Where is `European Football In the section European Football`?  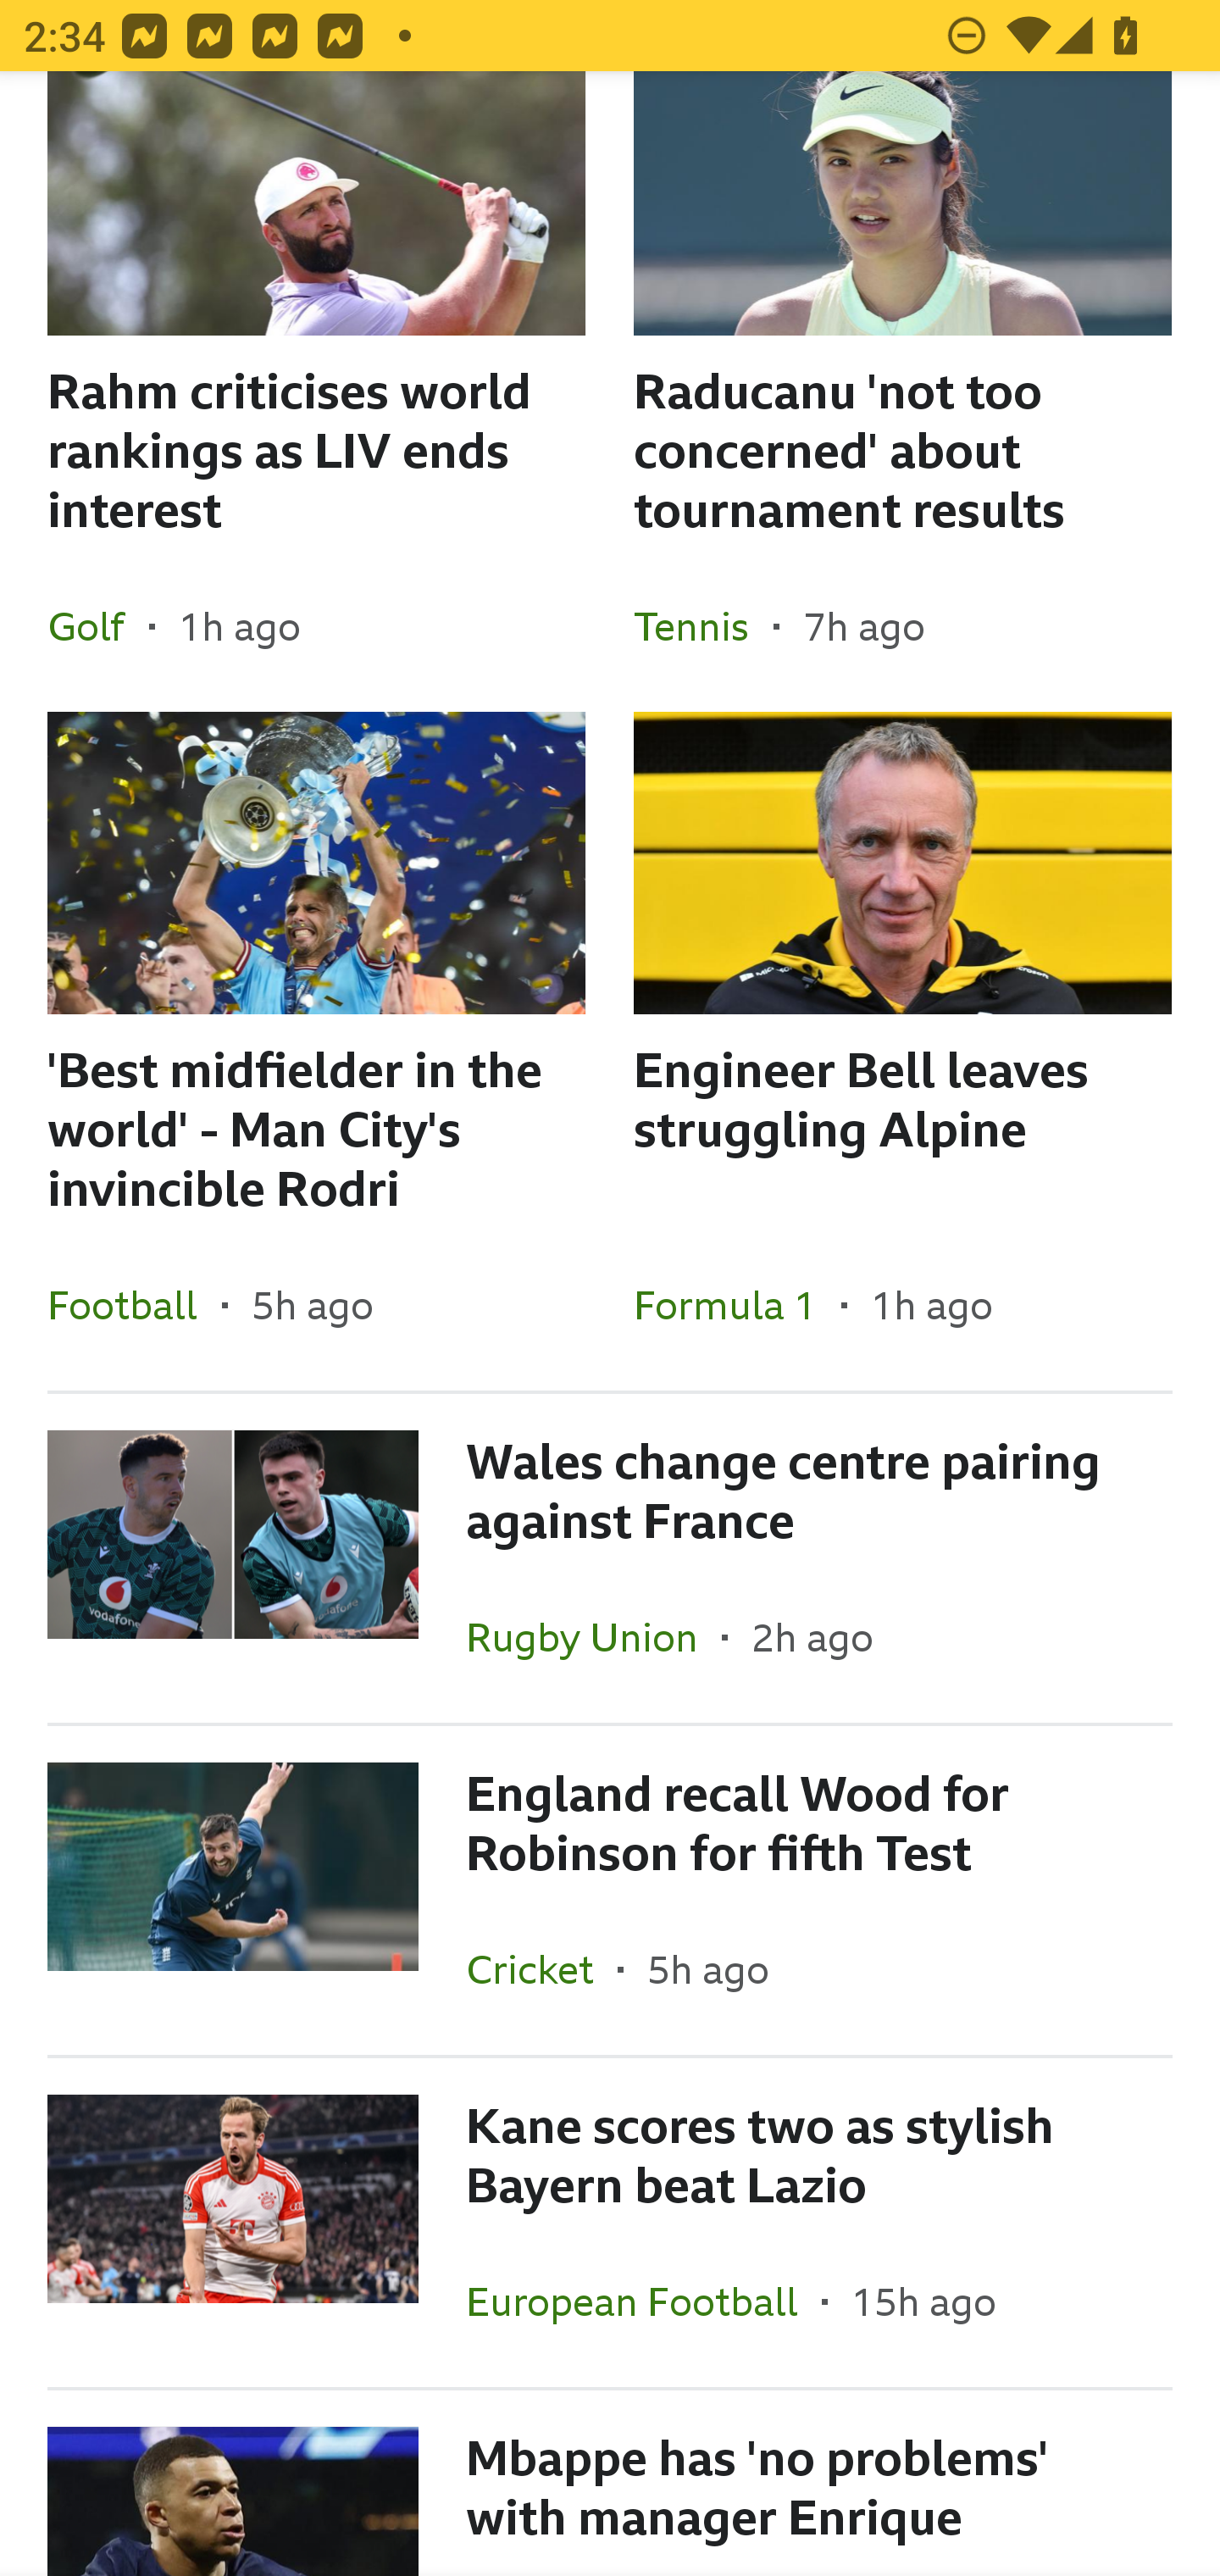 European Football In the section European Football is located at coordinates (644, 2301).